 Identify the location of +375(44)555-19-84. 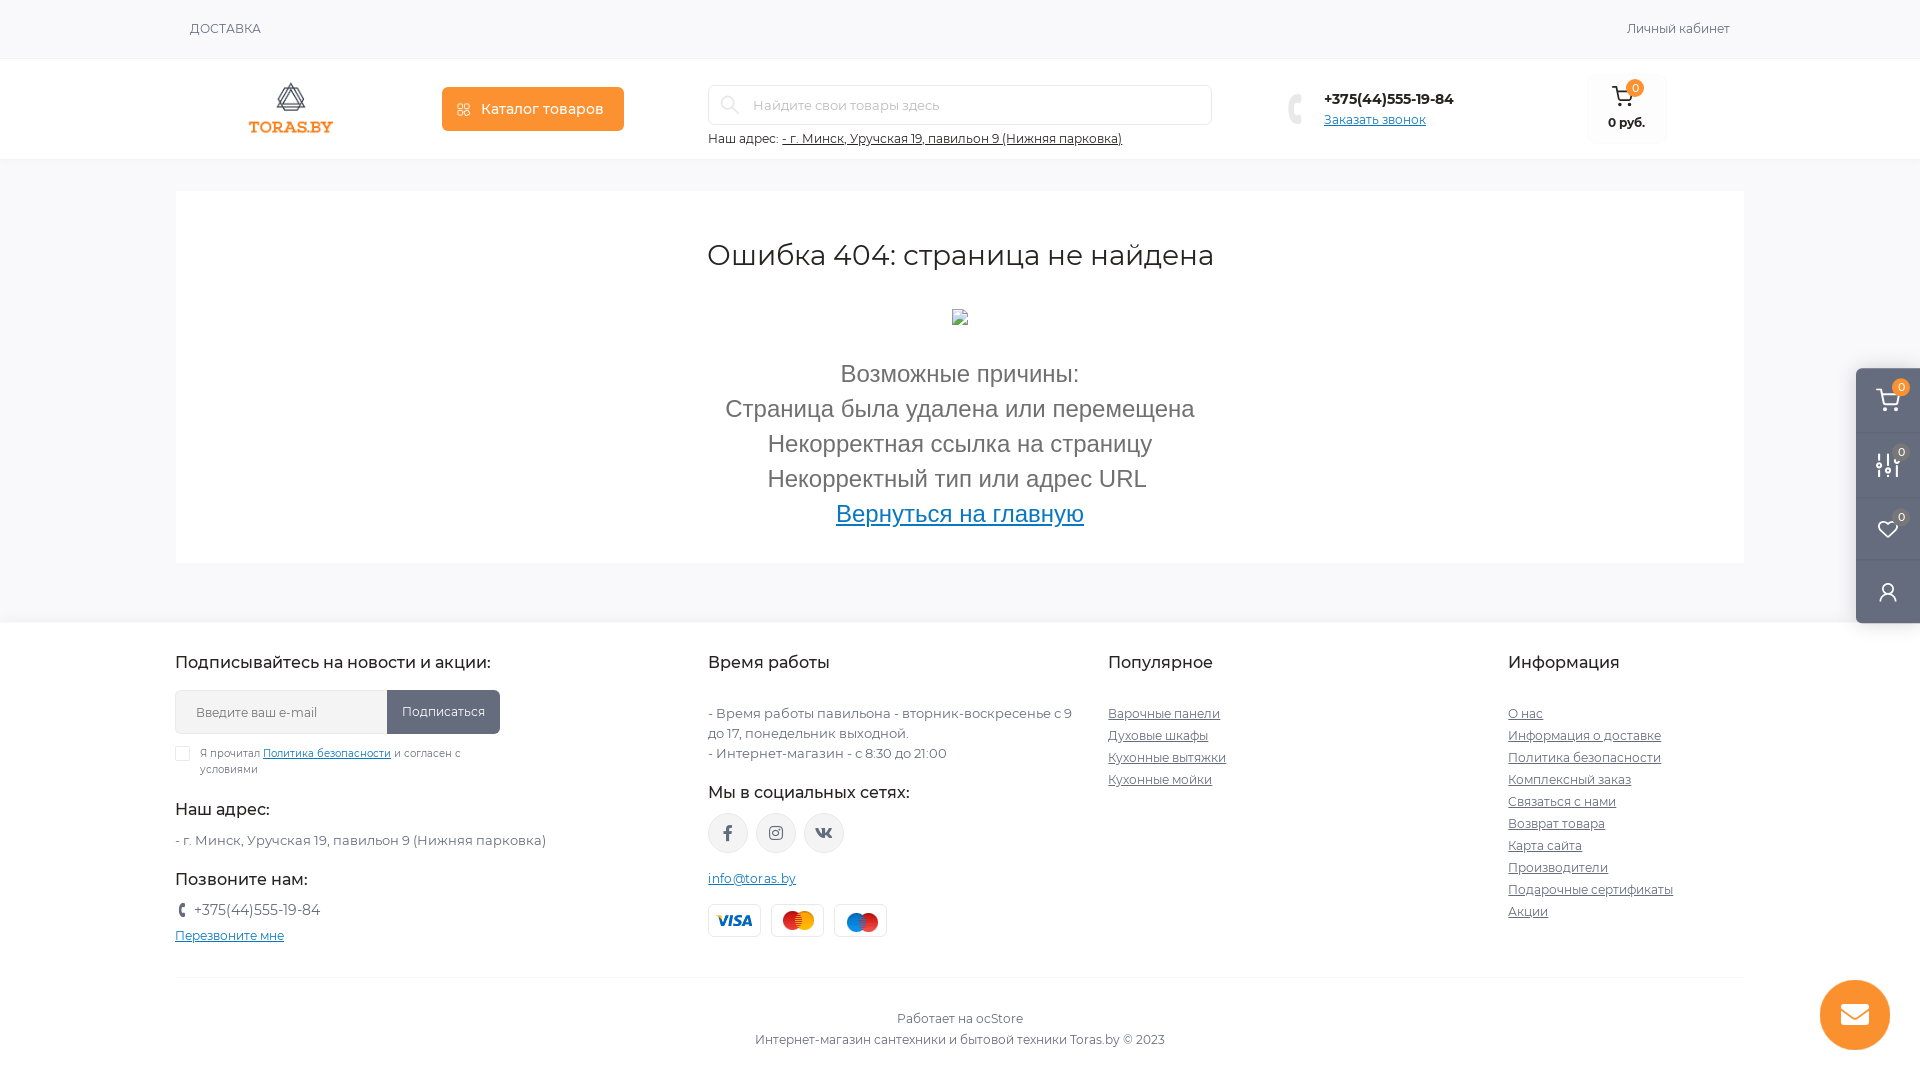
(257, 910).